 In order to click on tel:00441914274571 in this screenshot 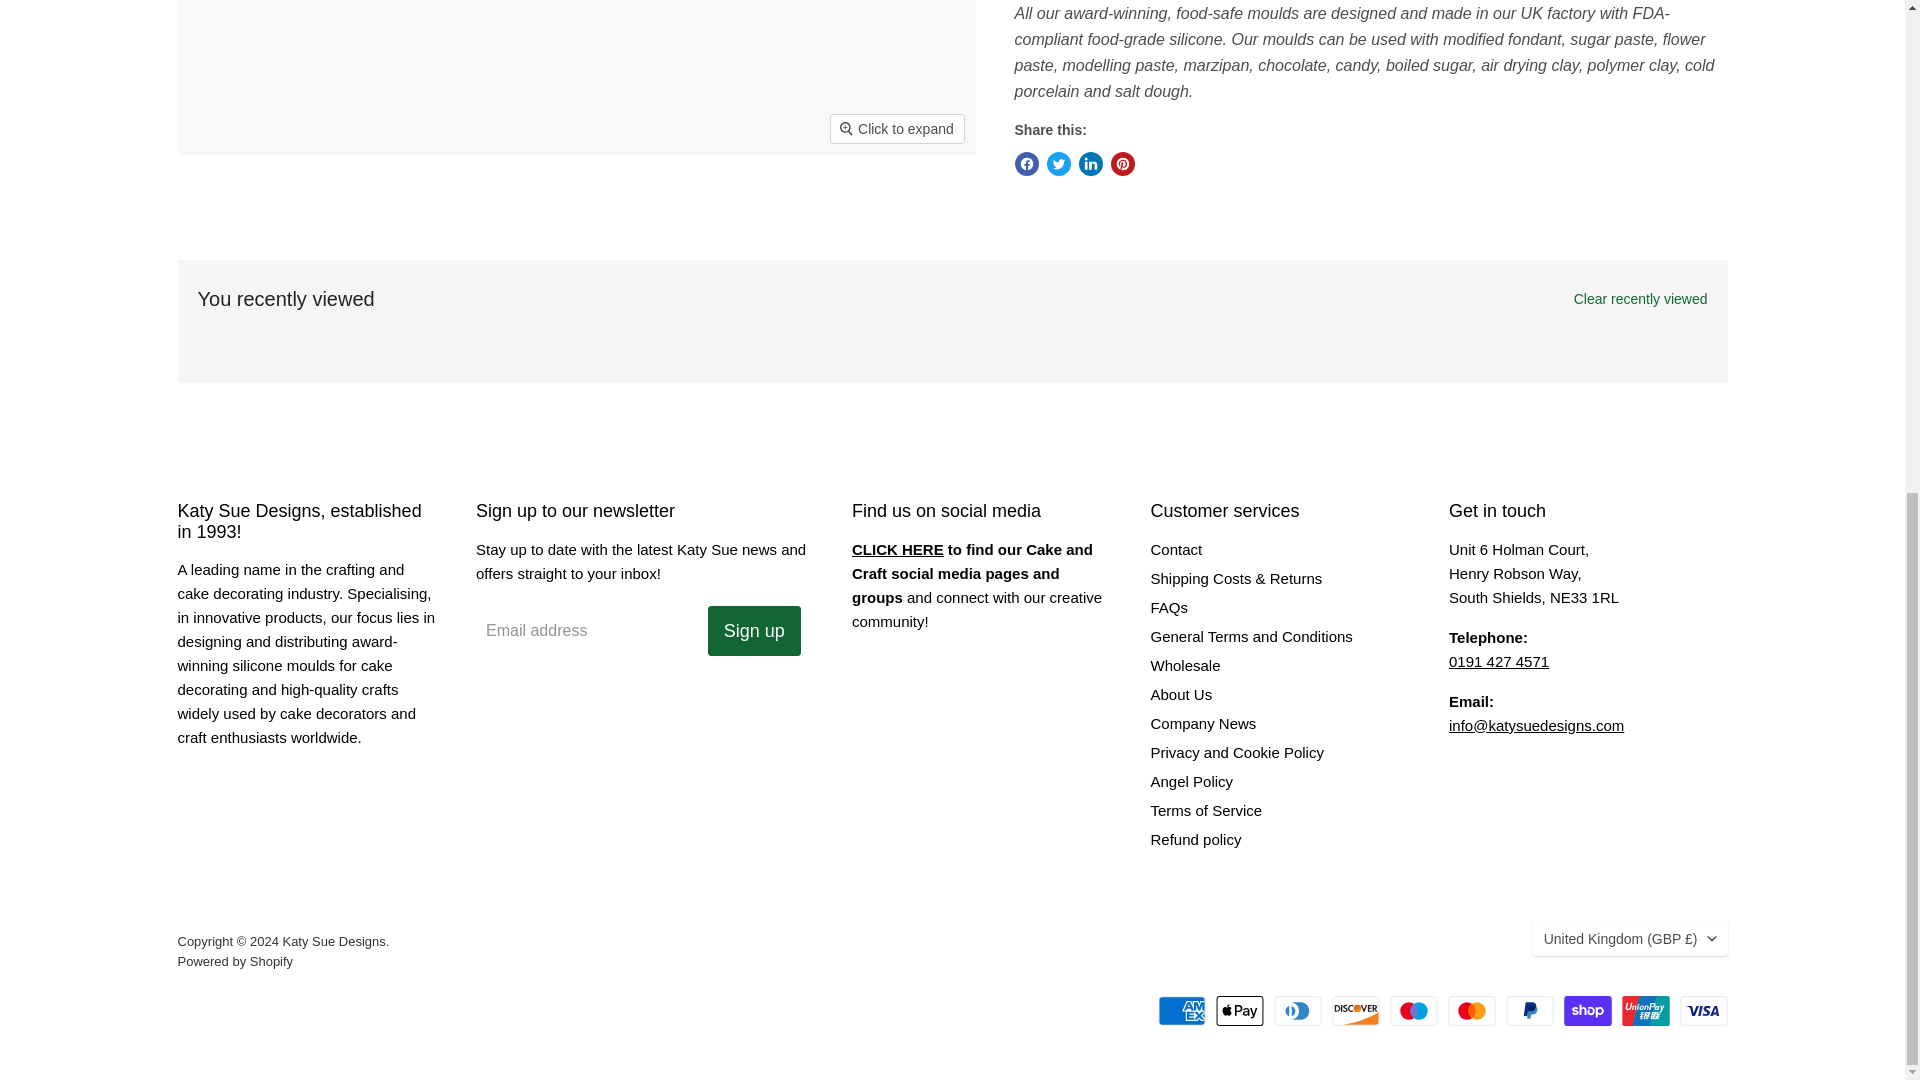, I will do `click(1499, 661)`.